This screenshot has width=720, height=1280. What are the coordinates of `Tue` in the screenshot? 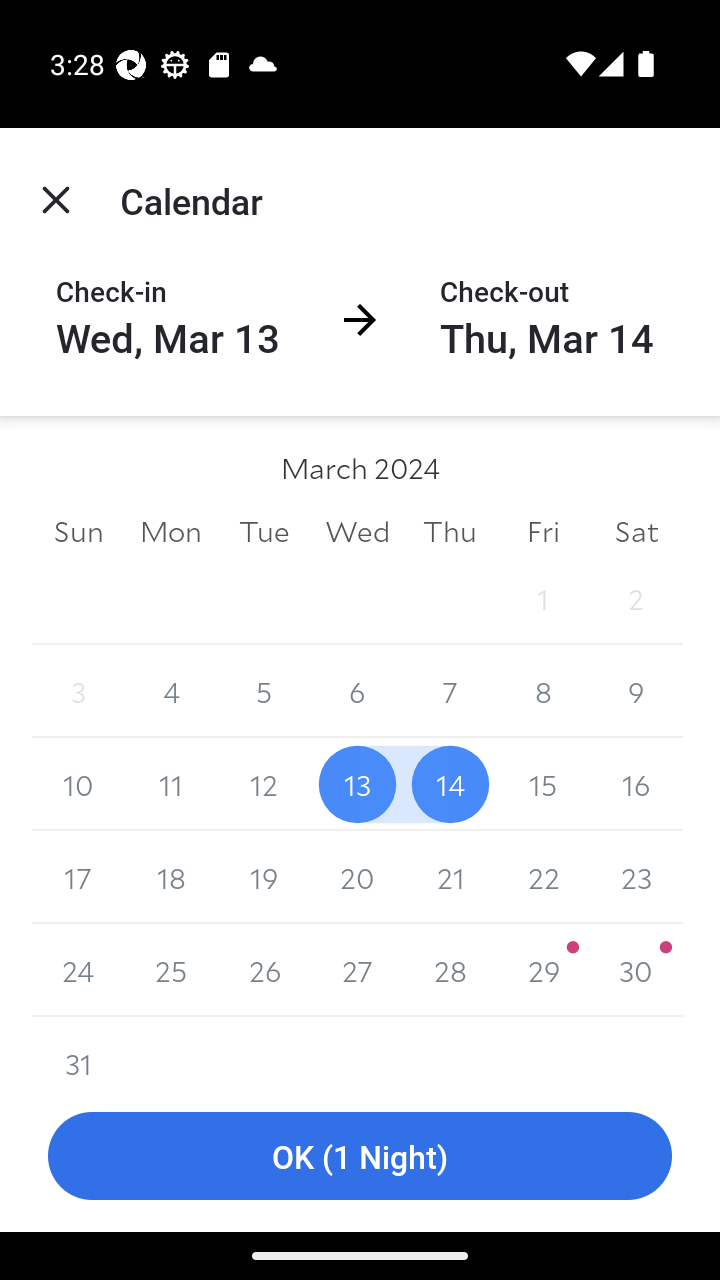 It's located at (264, 530).